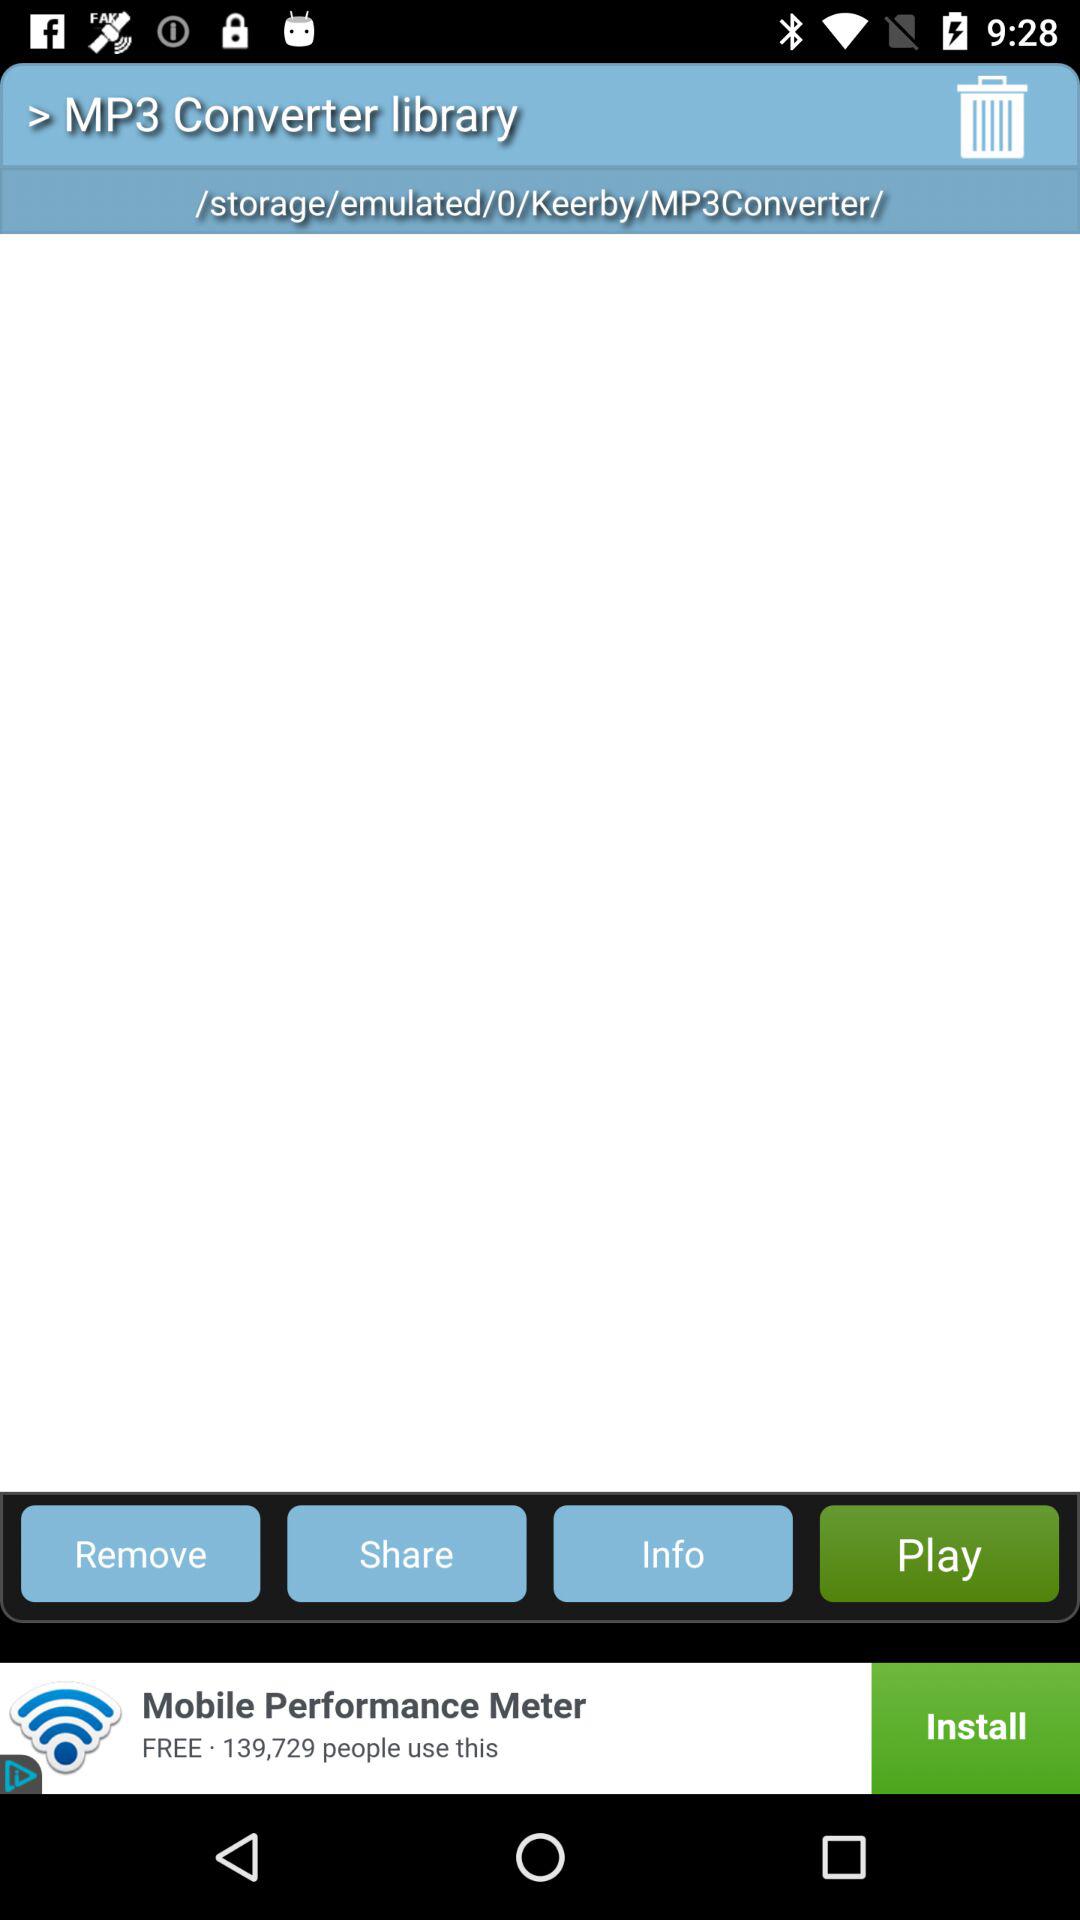 This screenshot has width=1080, height=1920. What do you see at coordinates (672, 1554) in the screenshot?
I see `launch the item next to the play icon` at bounding box center [672, 1554].